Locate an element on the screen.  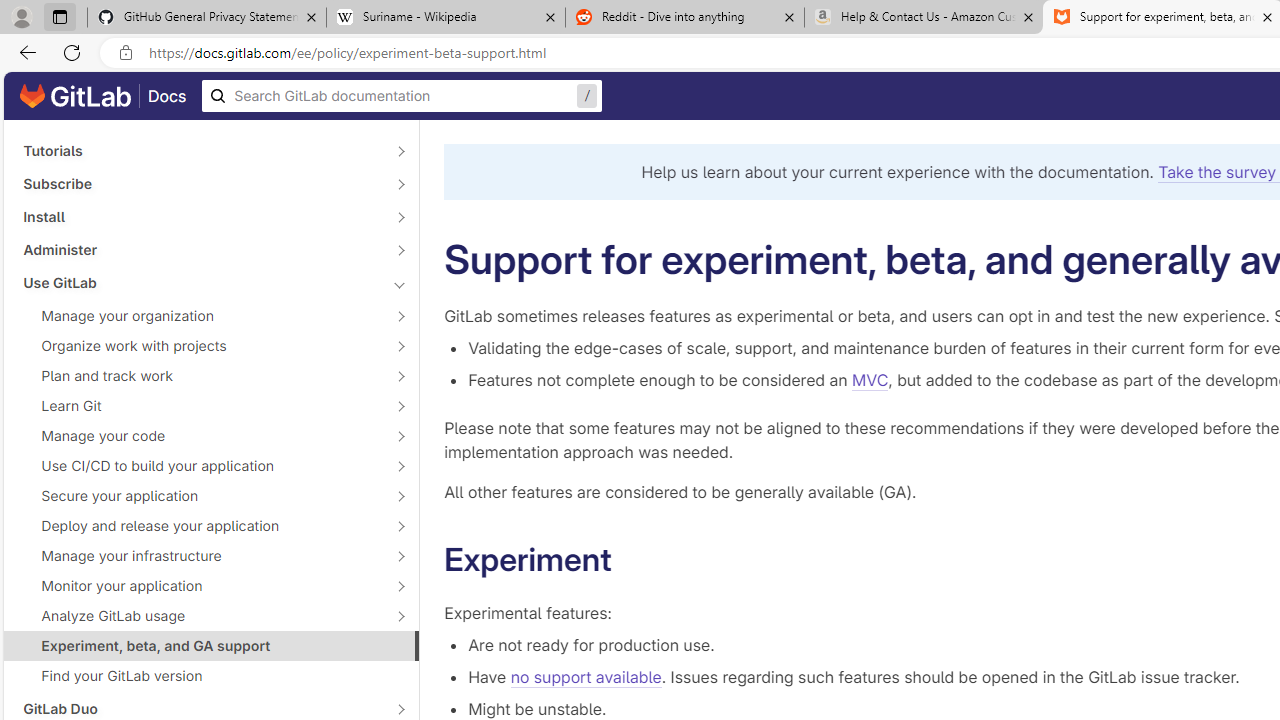
Suriname - Wikipedia is located at coordinates (445, 18).